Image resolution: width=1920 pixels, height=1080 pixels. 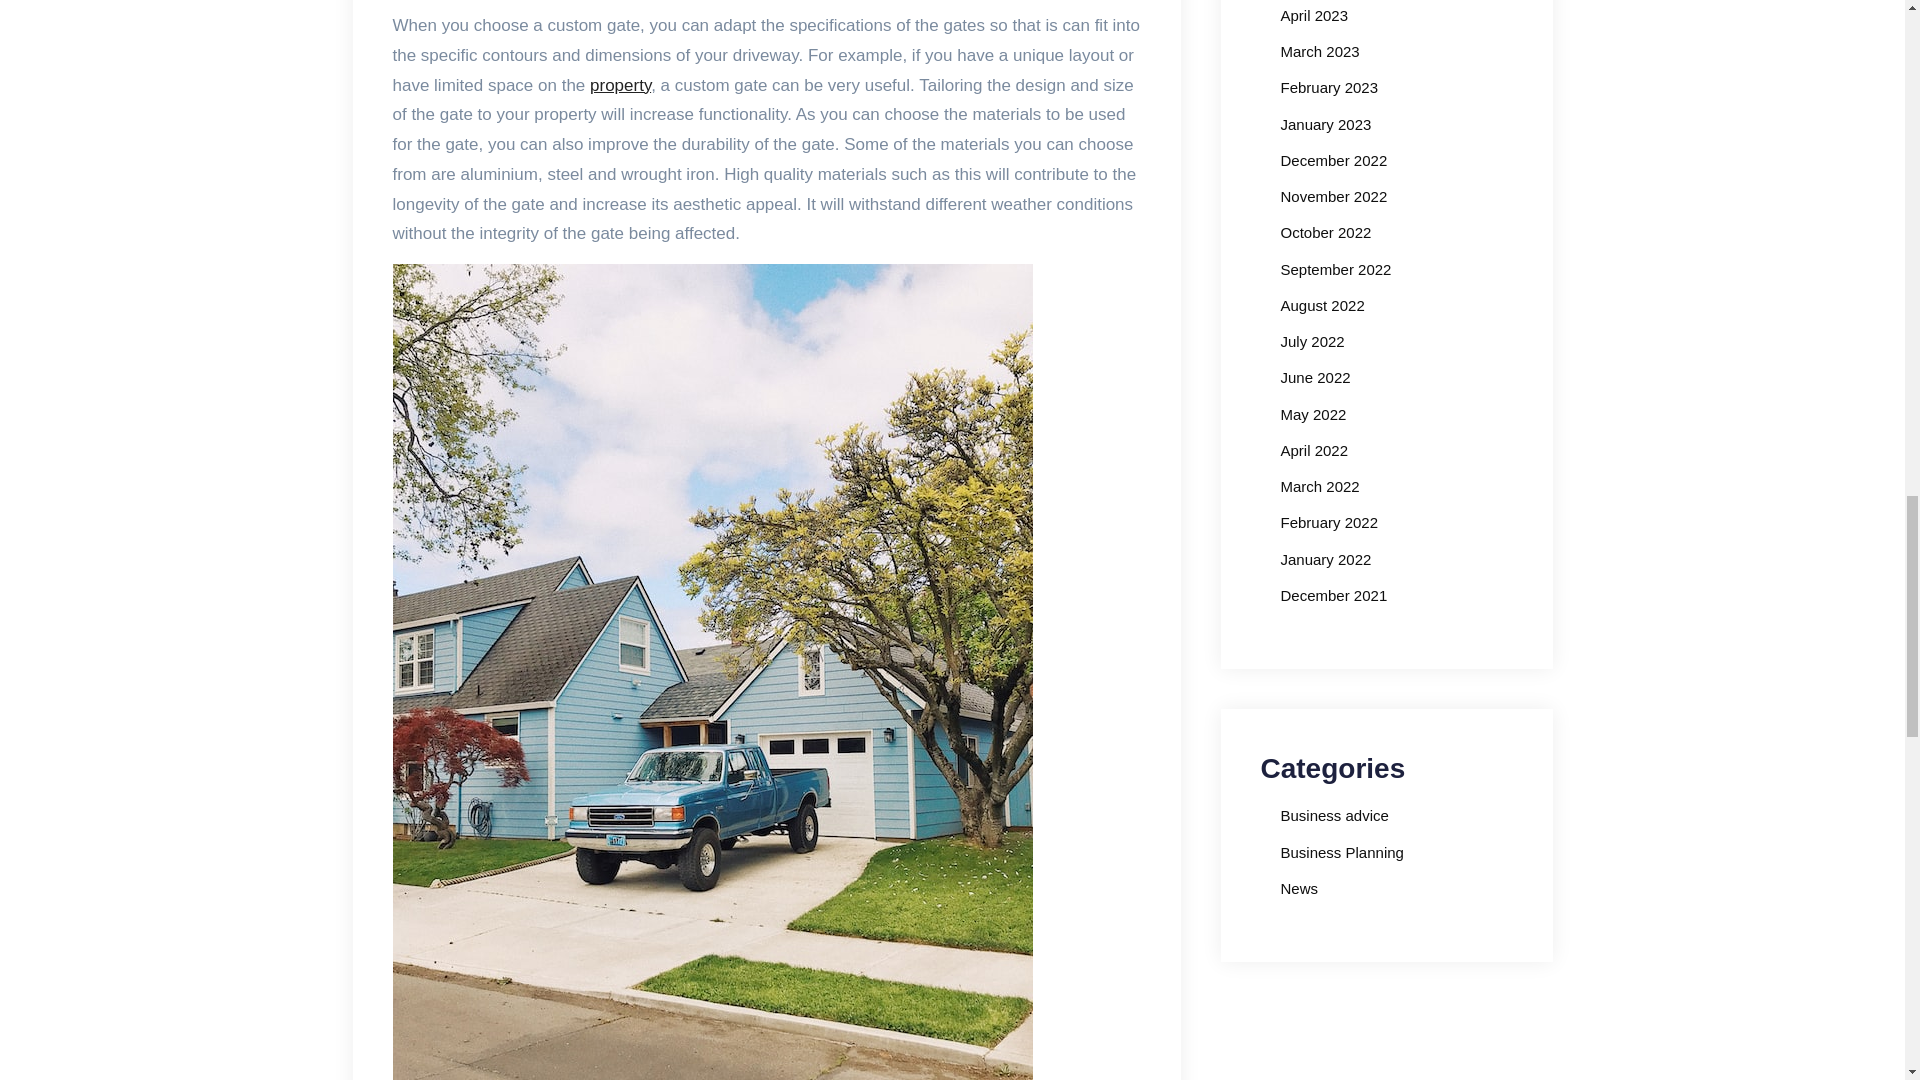 I want to click on January 2023, so click(x=1325, y=124).